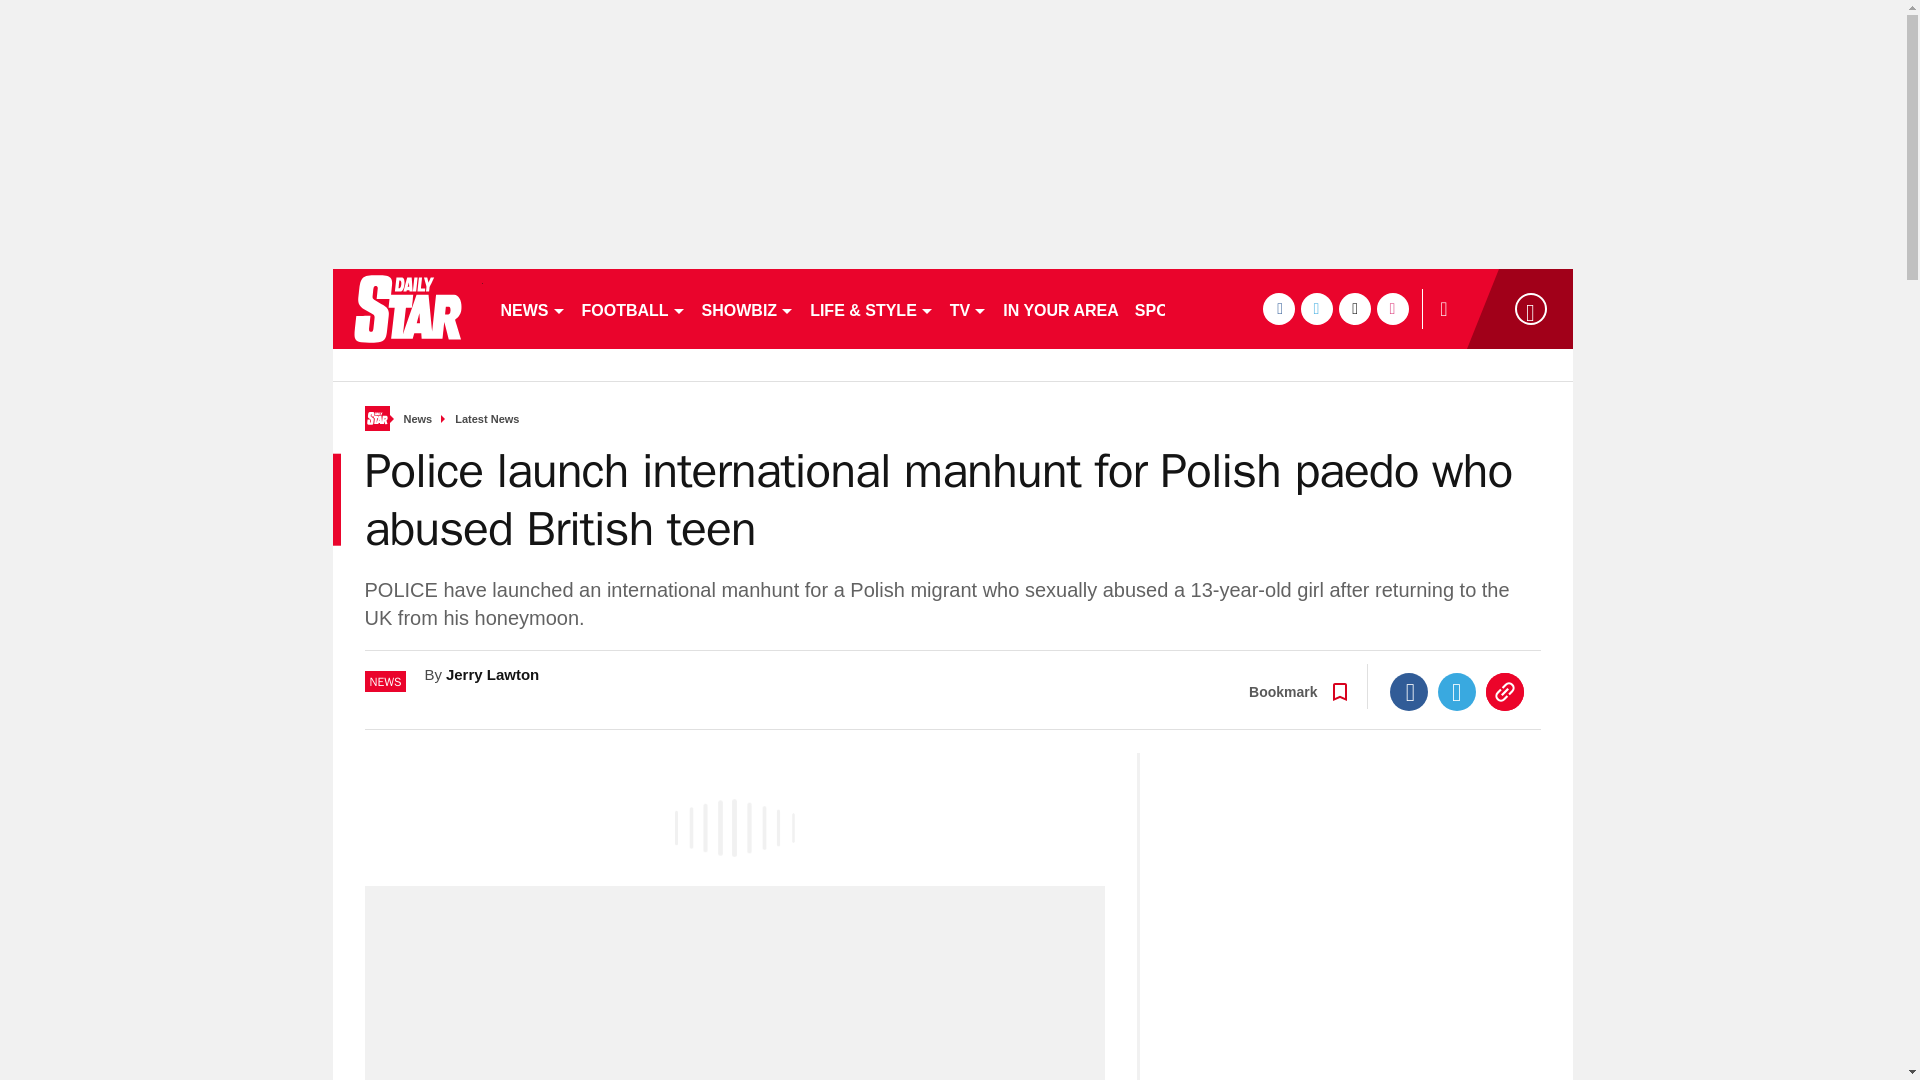 This screenshot has height=1080, width=1920. Describe the element at coordinates (634, 308) in the screenshot. I see `FOOTBALL` at that location.